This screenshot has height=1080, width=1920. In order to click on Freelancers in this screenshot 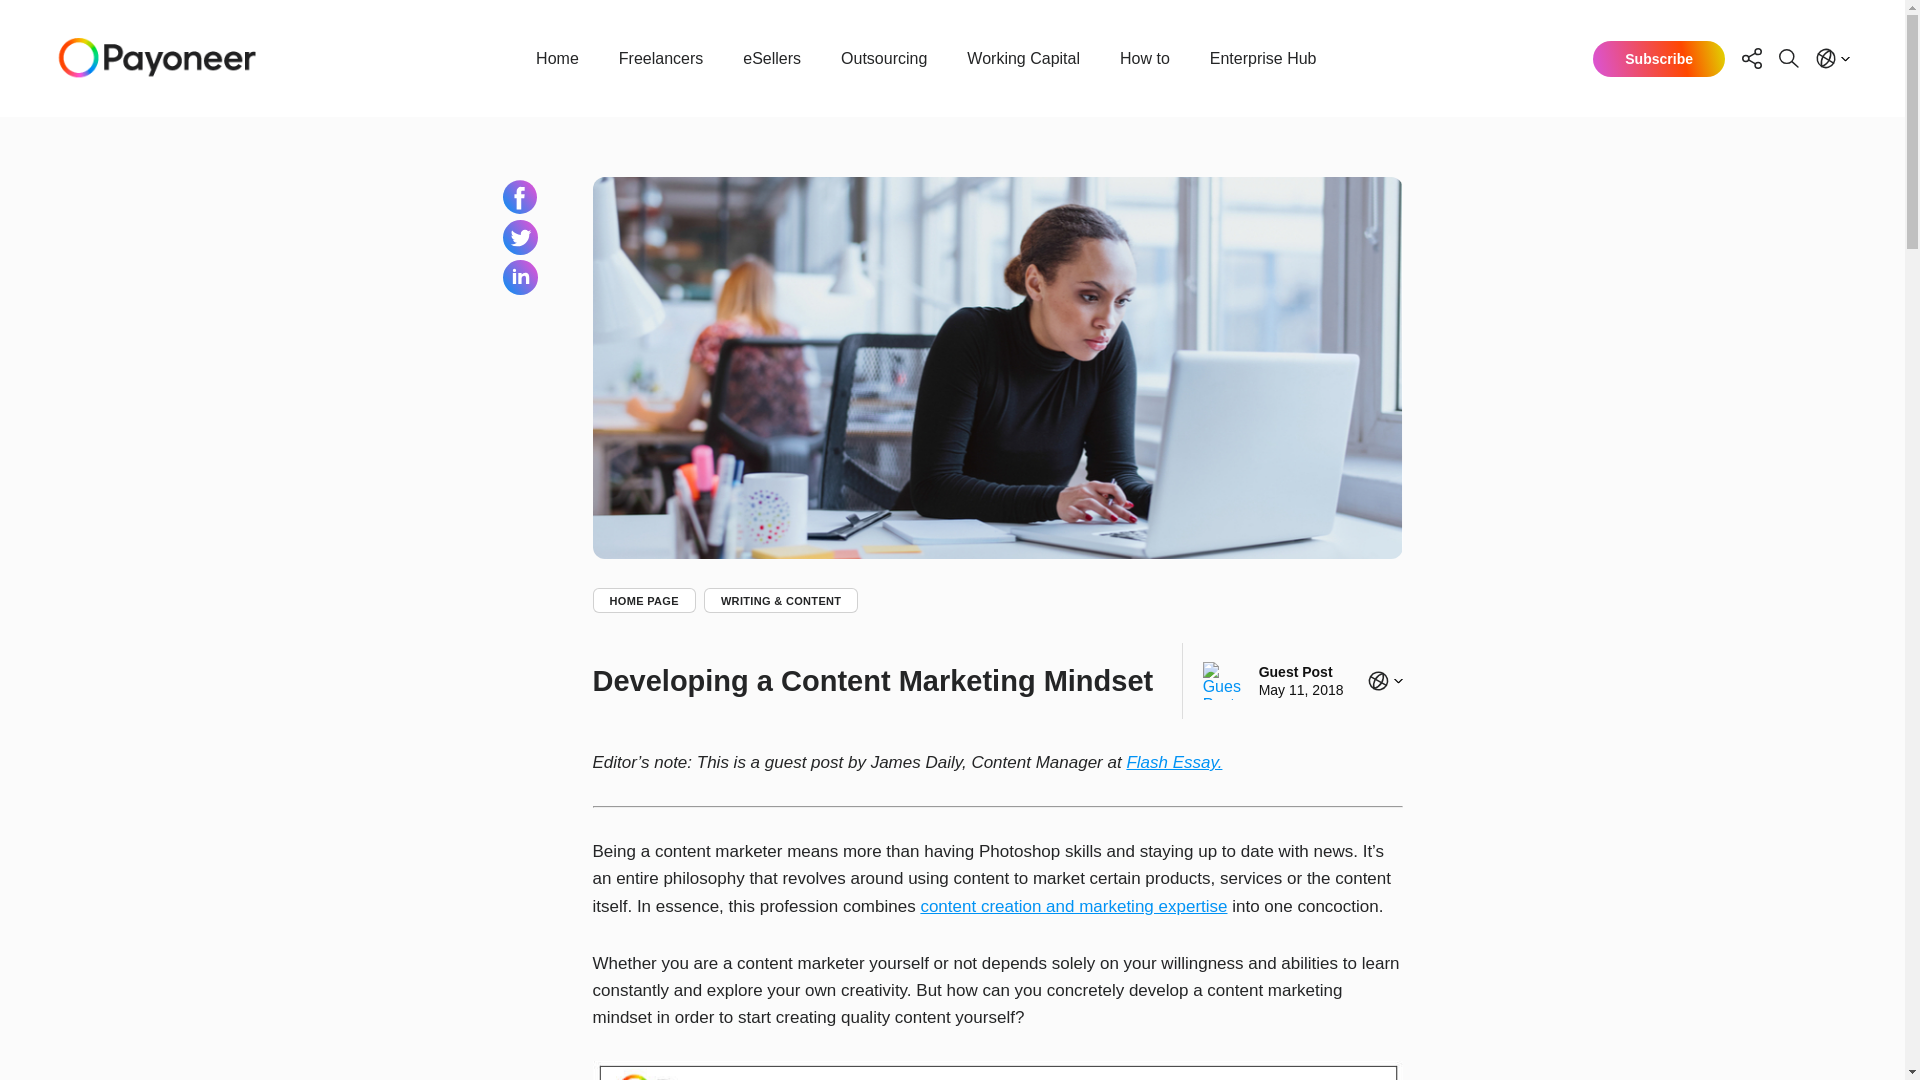, I will do `click(661, 58)`.